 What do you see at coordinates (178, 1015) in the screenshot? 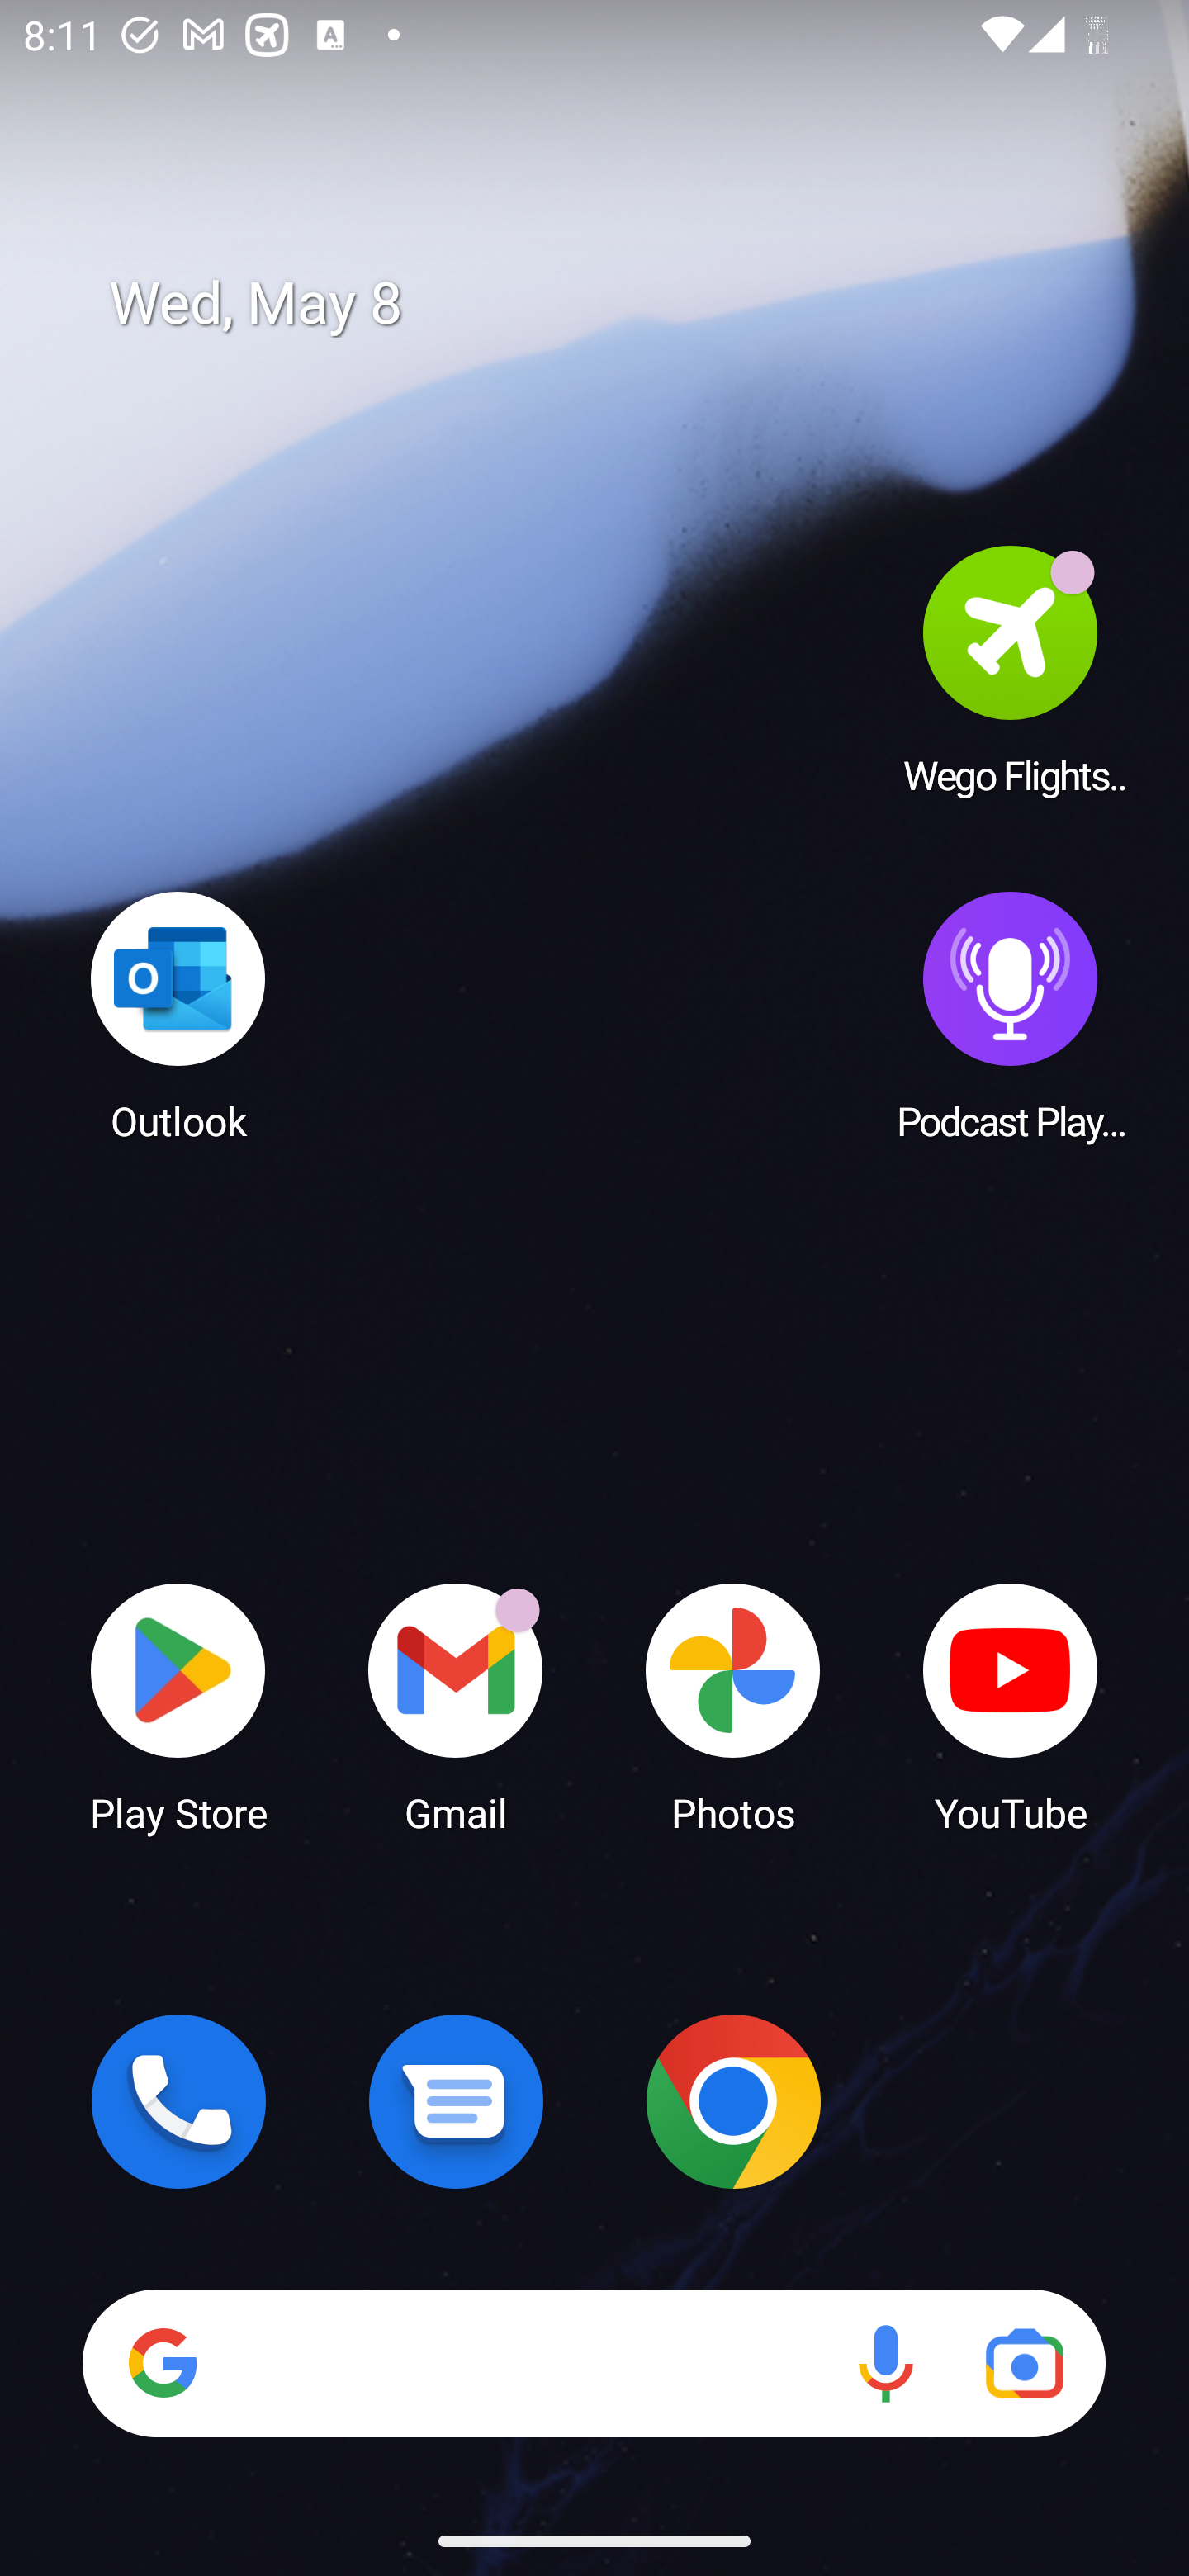
I see `Outlook` at bounding box center [178, 1015].